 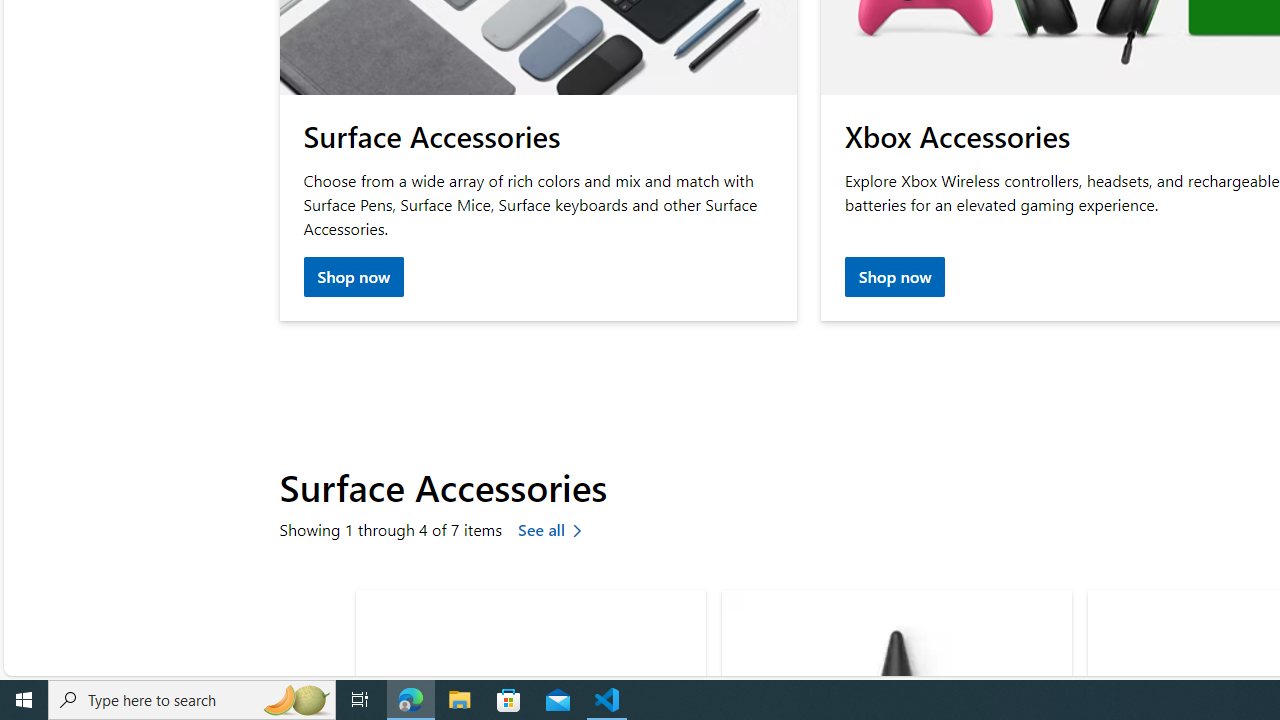 What do you see at coordinates (354, 278) in the screenshot?
I see `Shop now Surface accessories` at bounding box center [354, 278].